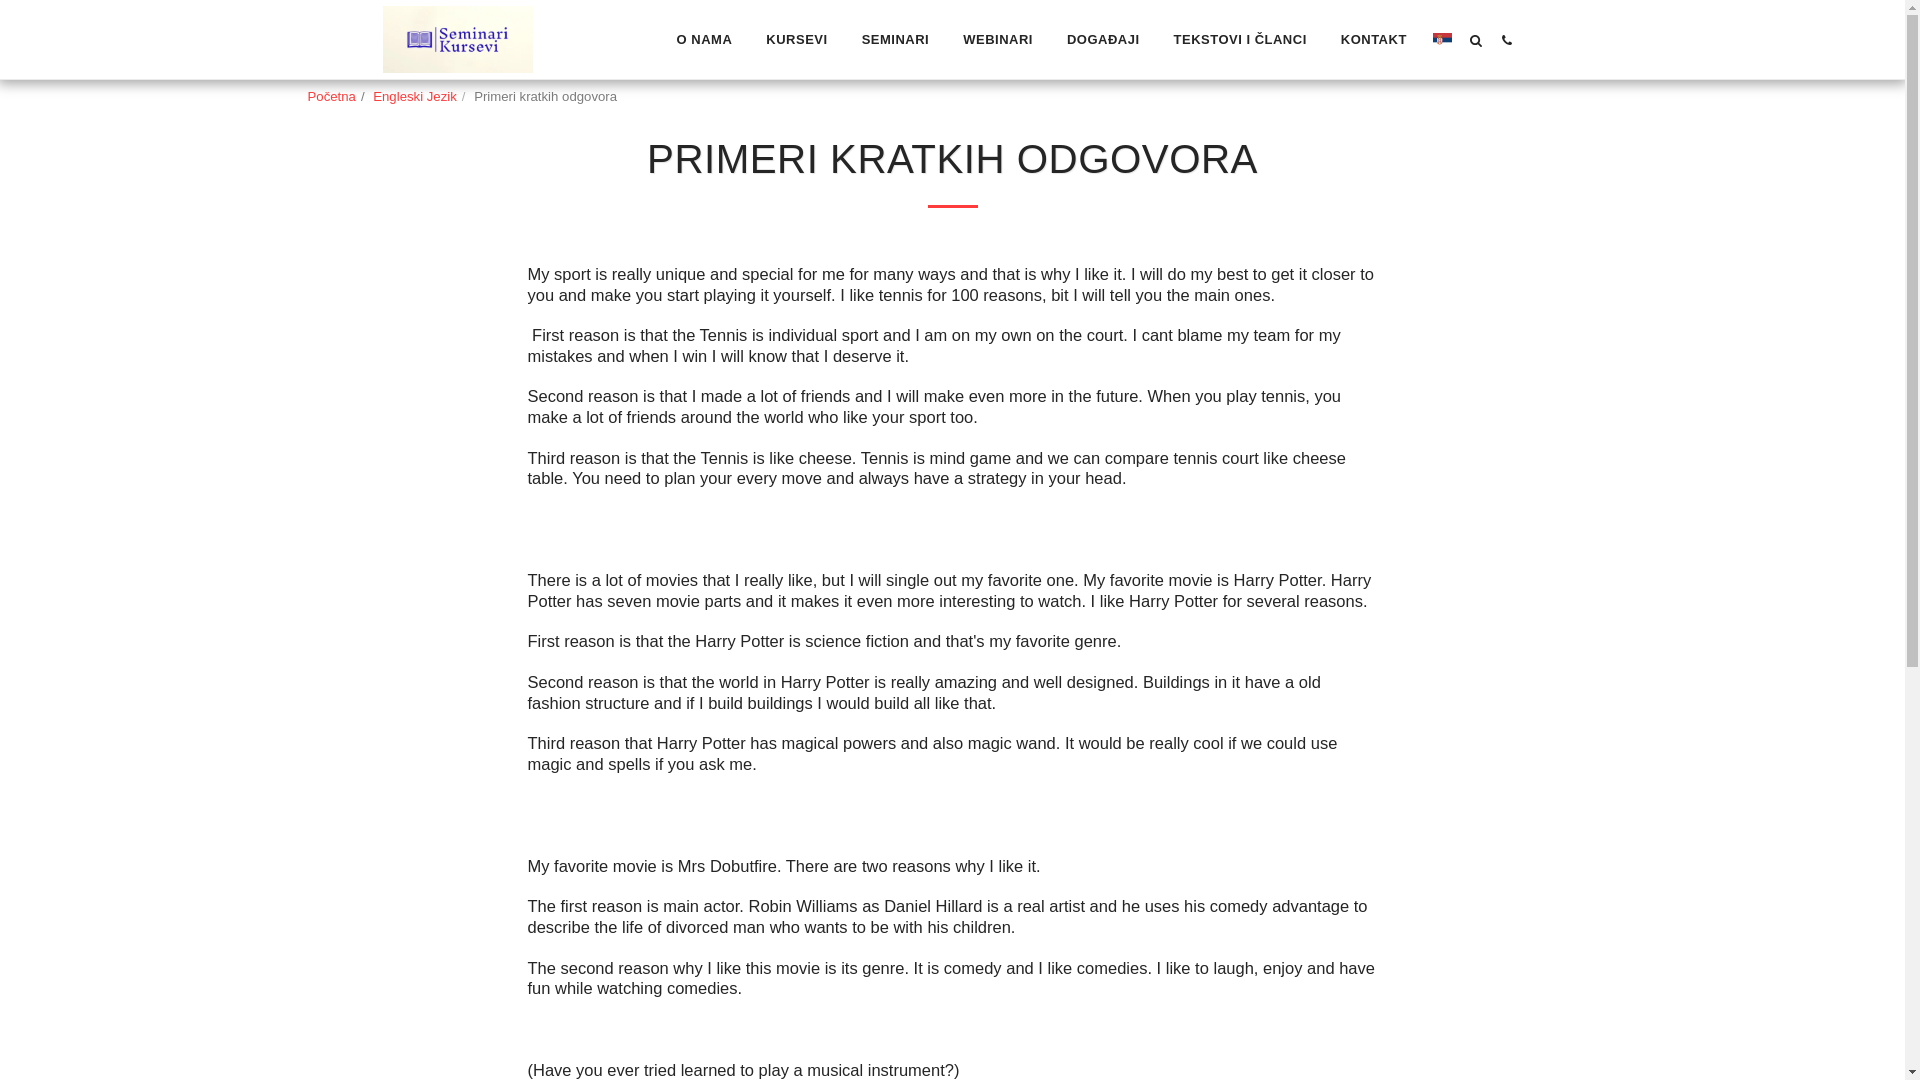 The image size is (1920, 1080). Describe the element at coordinates (414, 96) in the screenshot. I see `Engleski Jezik` at that location.